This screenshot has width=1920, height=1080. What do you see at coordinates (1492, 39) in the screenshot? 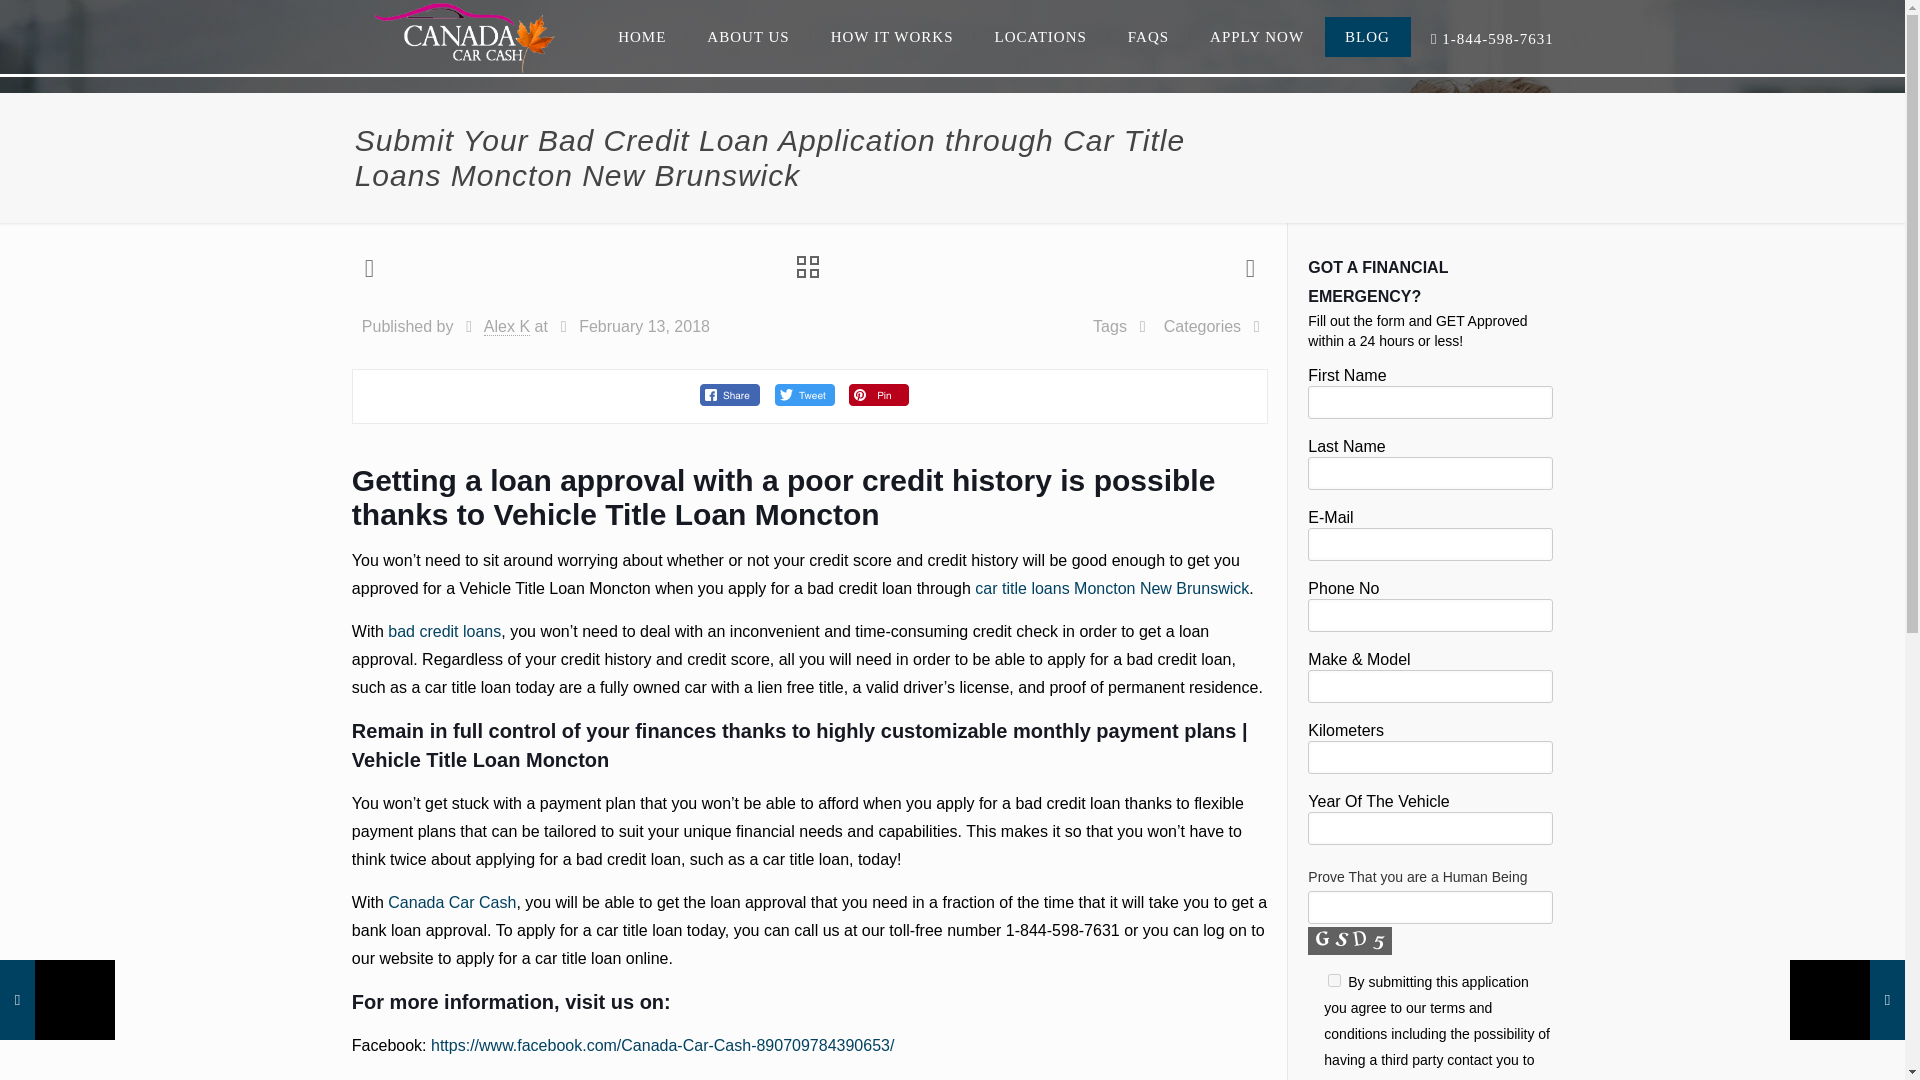
I see `1-844-598-7631` at bounding box center [1492, 39].